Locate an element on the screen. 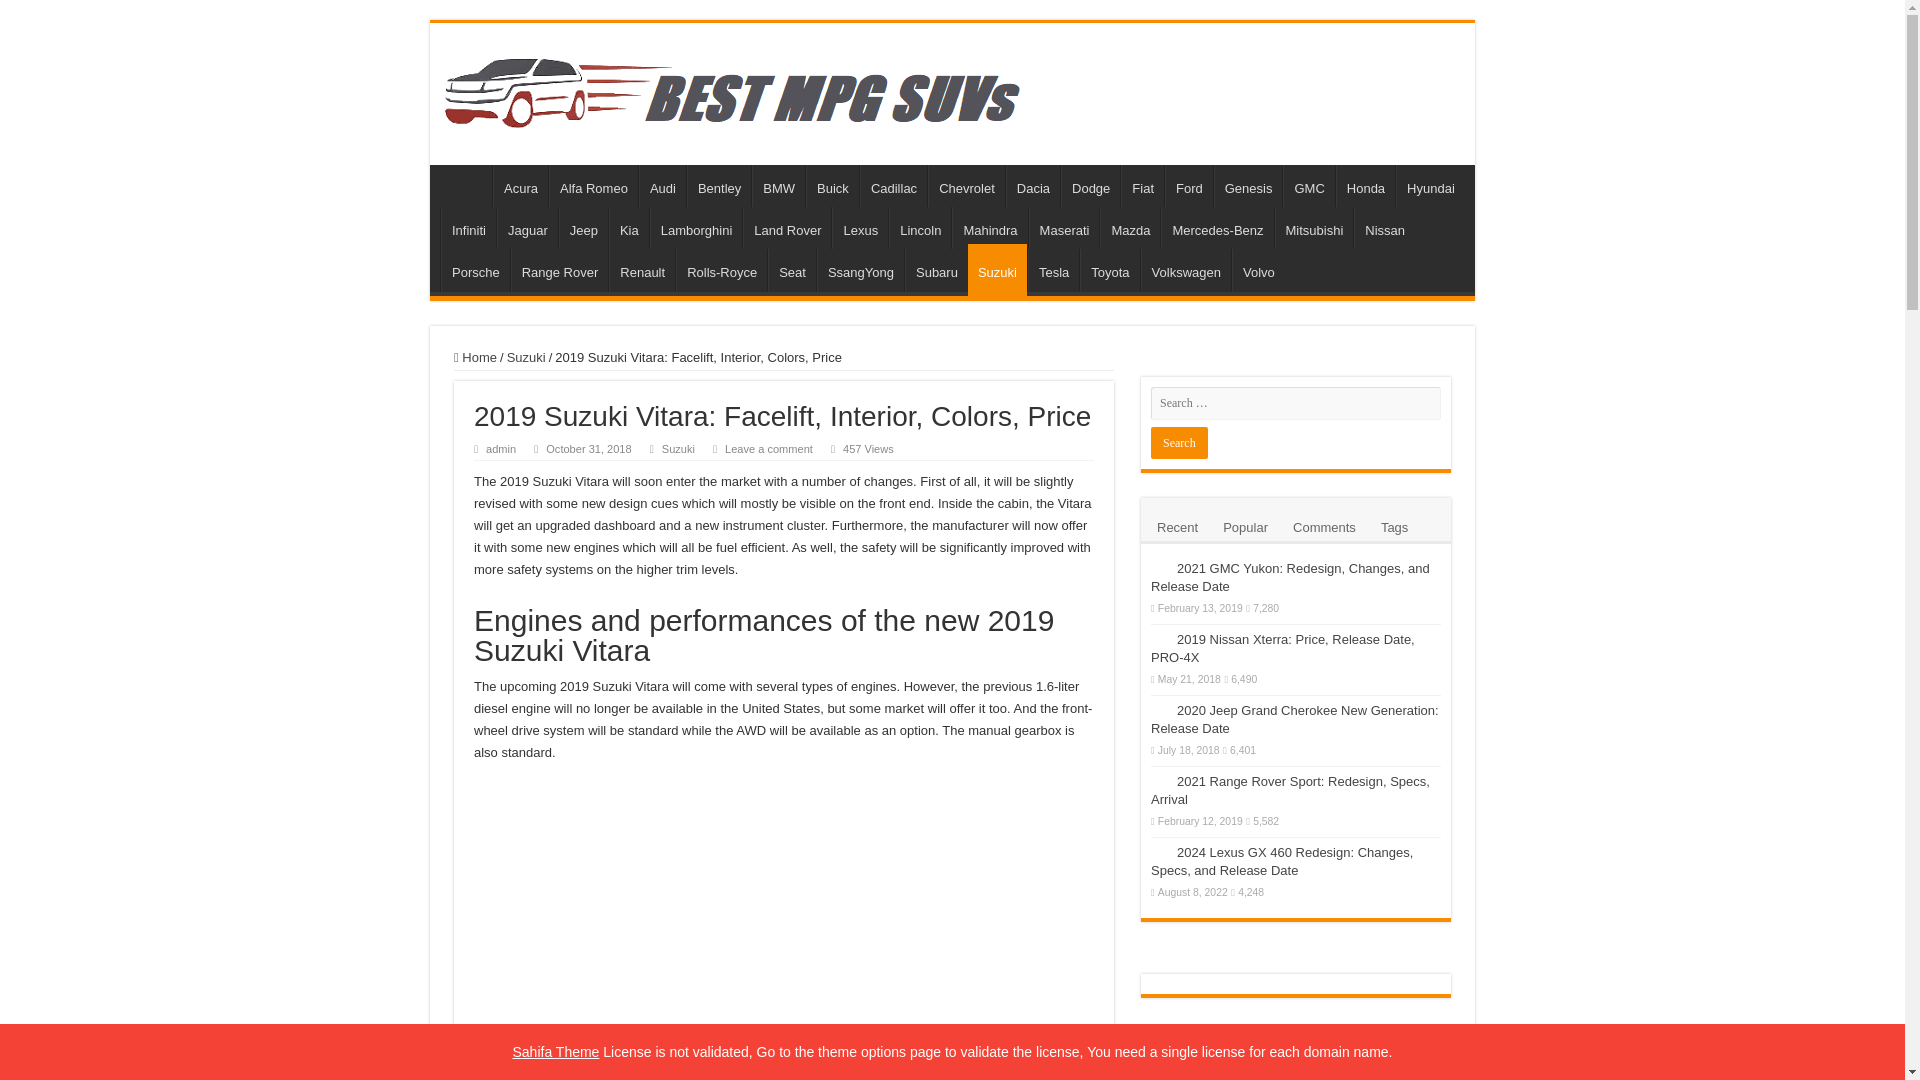 This screenshot has width=1920, height=1080. Cadillac is located at coordinates (894, 186).